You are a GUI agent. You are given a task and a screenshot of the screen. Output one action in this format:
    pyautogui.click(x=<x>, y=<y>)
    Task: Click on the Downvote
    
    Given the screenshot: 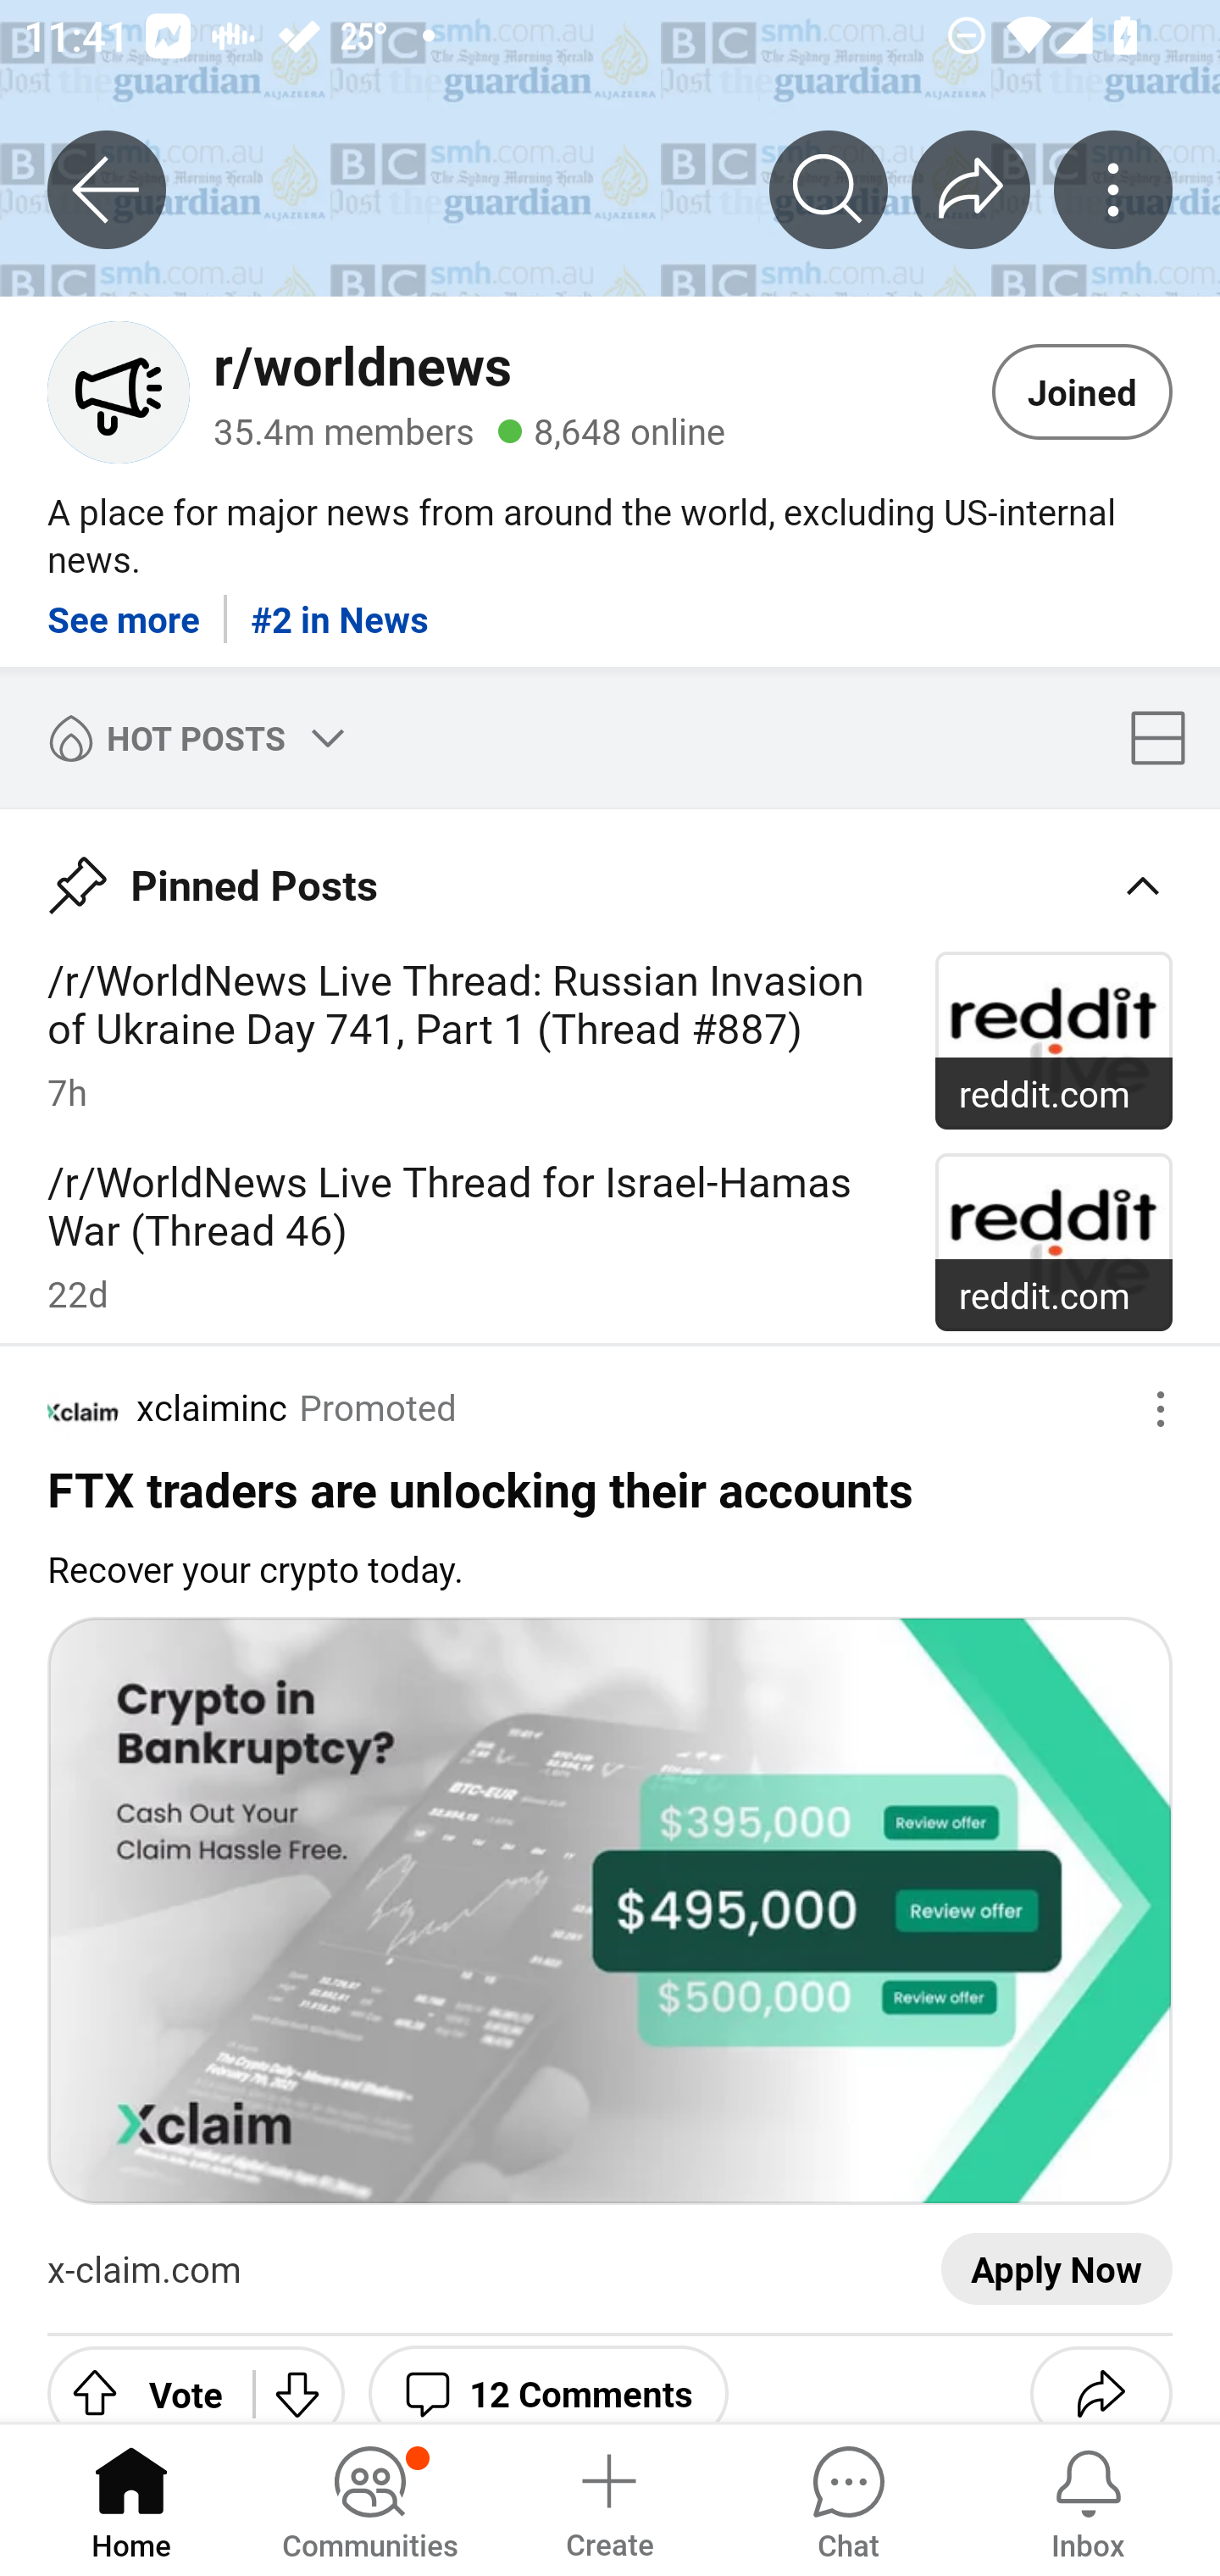 What is the action you would take?
    pyautogui.click(x=298, y=2379)
    